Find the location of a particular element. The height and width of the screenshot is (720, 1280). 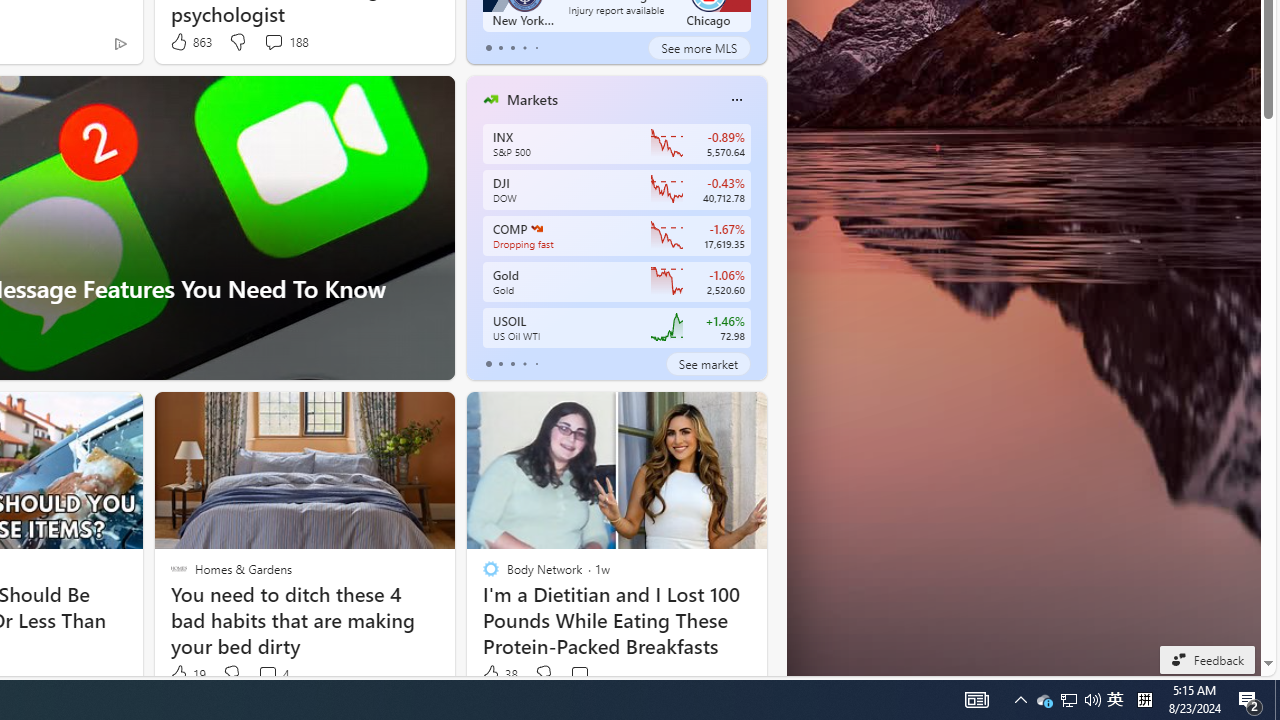

tab-1 is located at coordinates (500, 364).